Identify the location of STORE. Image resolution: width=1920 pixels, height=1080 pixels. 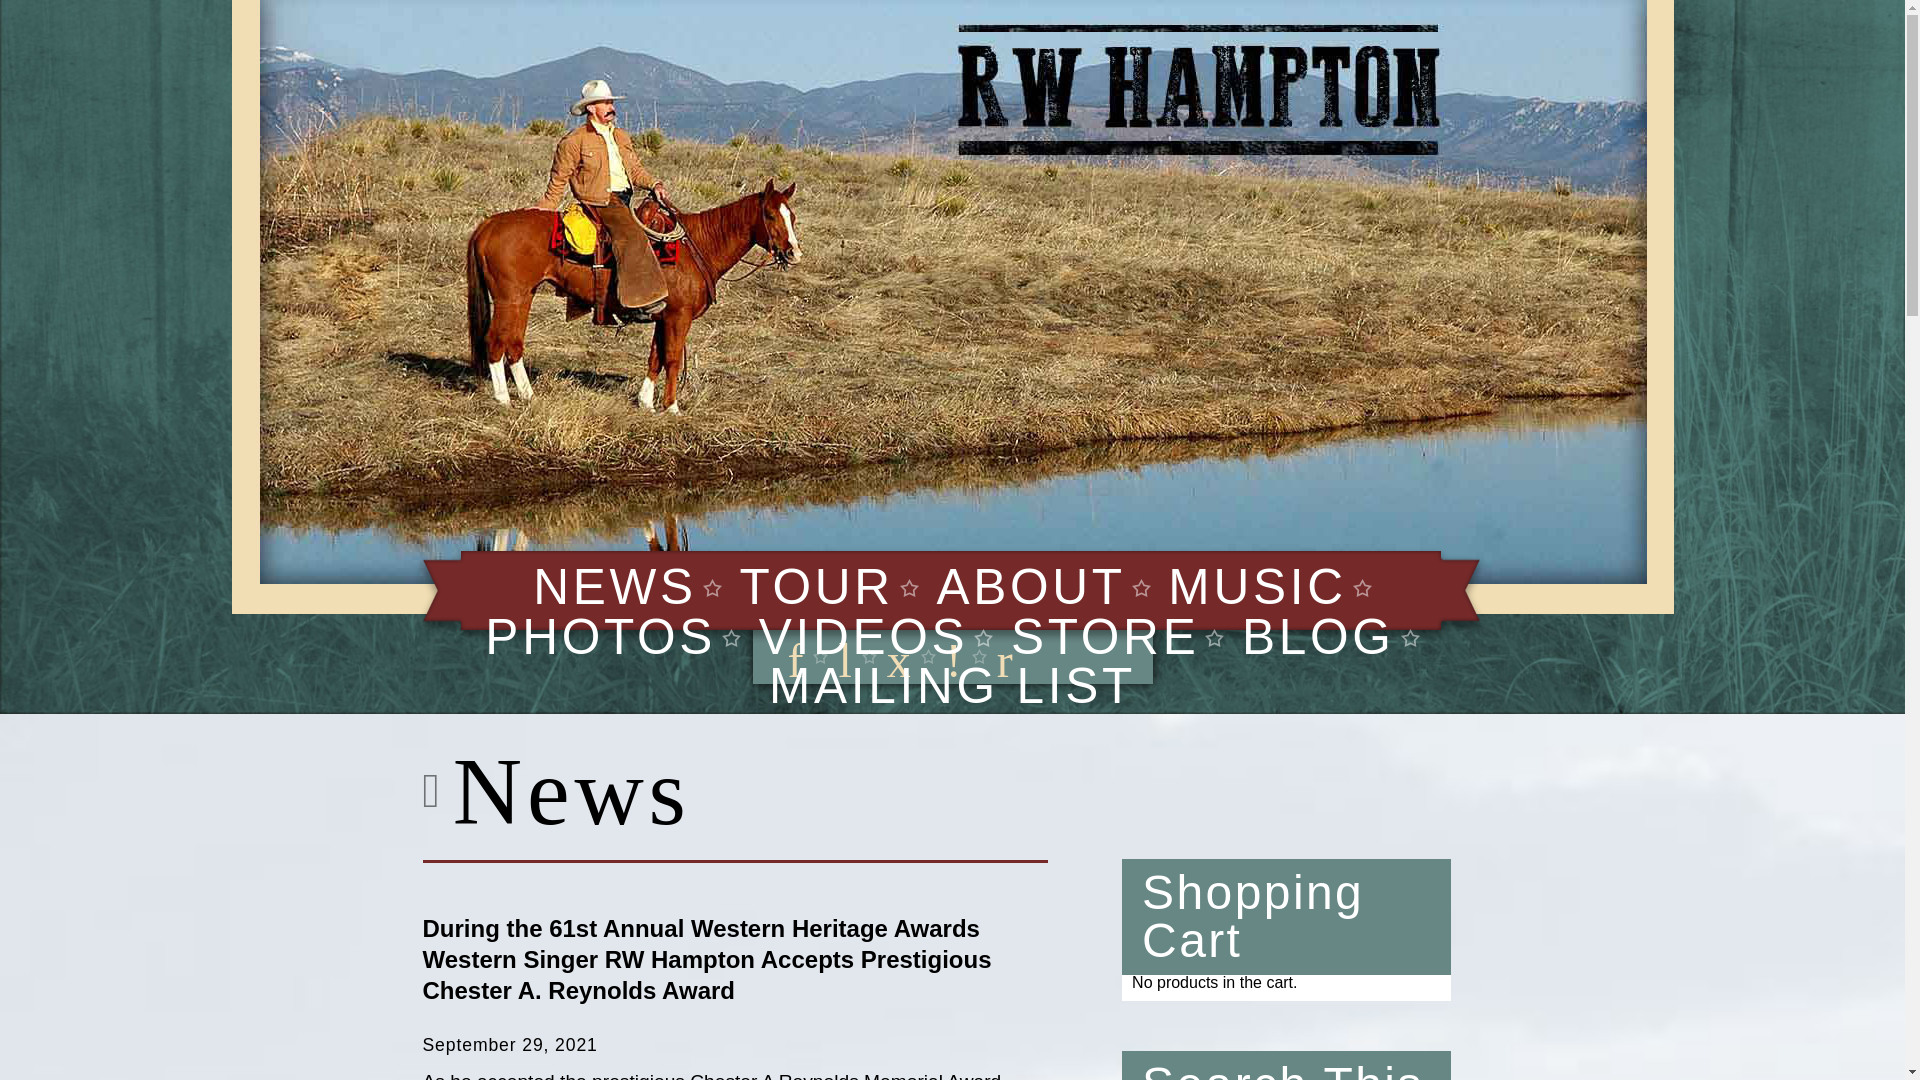
(1106, 637).